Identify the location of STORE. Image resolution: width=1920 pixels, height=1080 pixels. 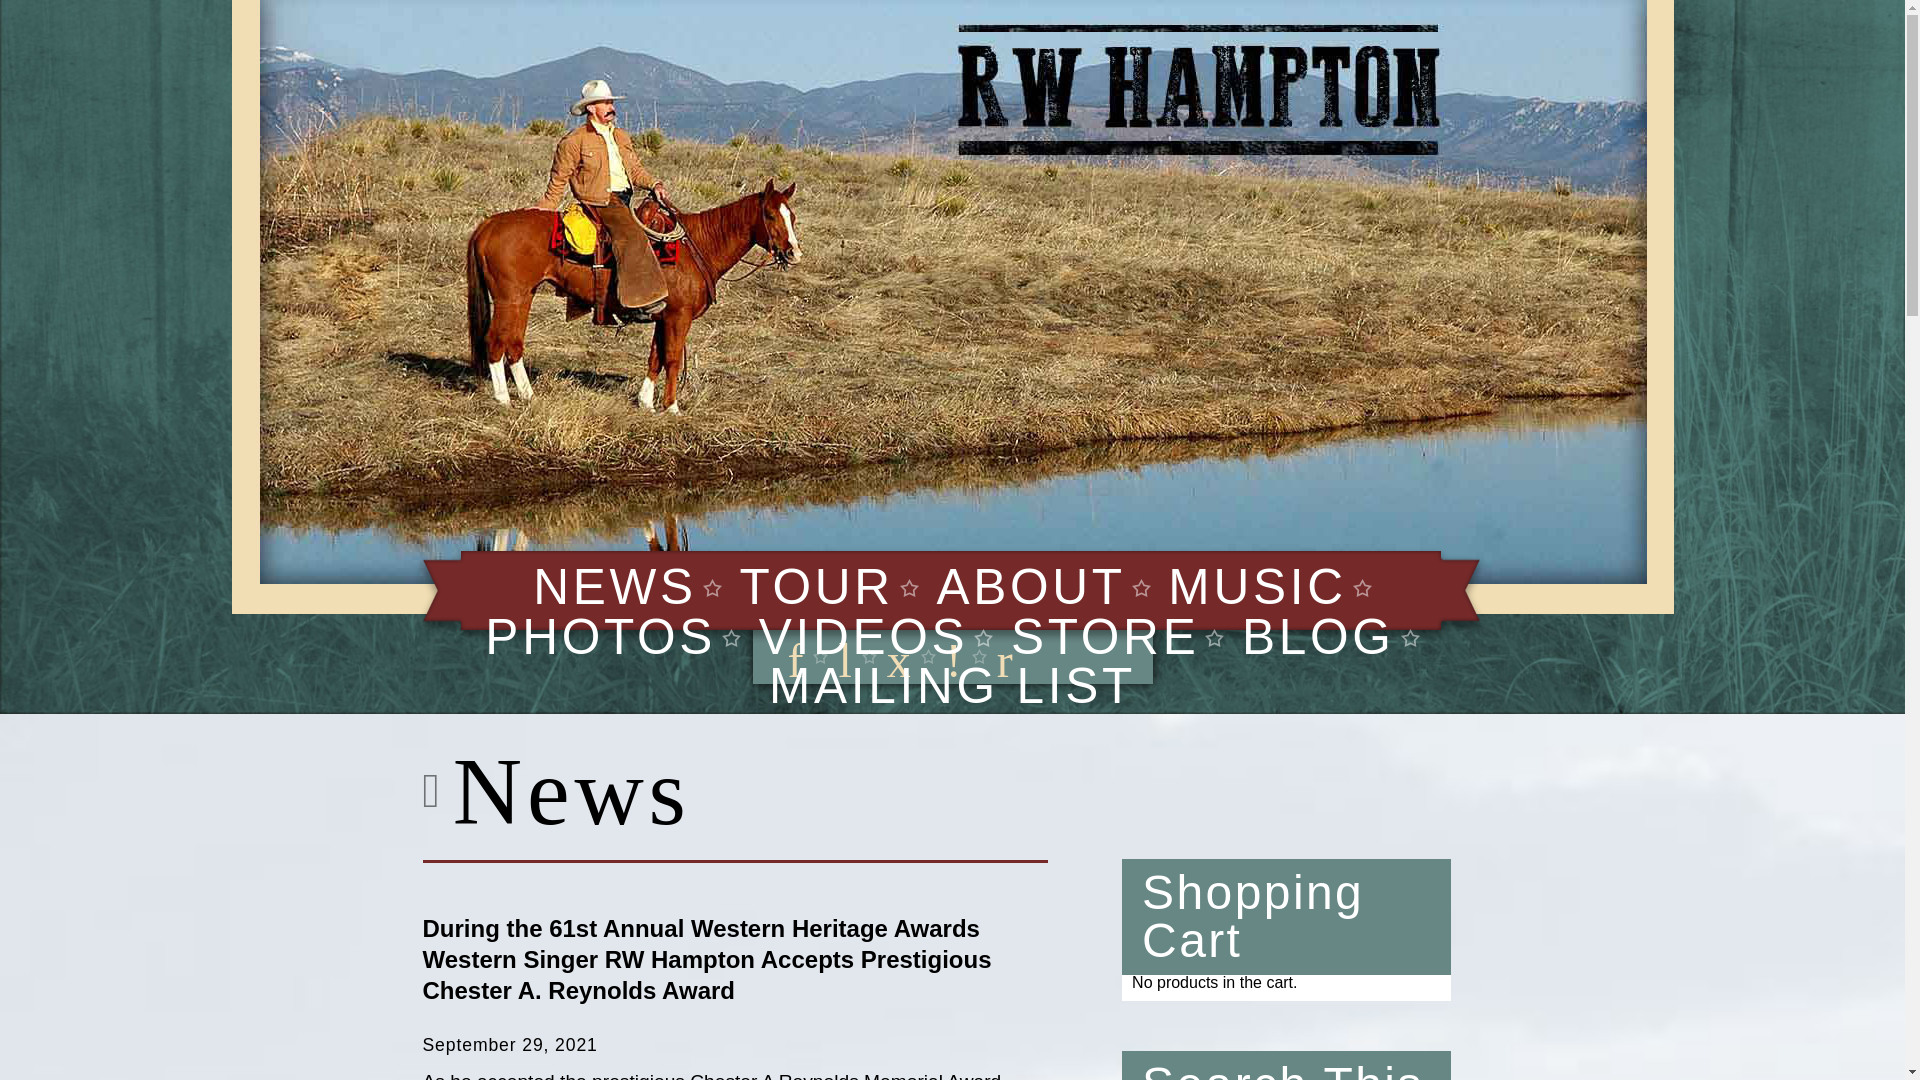
(1106, 637).